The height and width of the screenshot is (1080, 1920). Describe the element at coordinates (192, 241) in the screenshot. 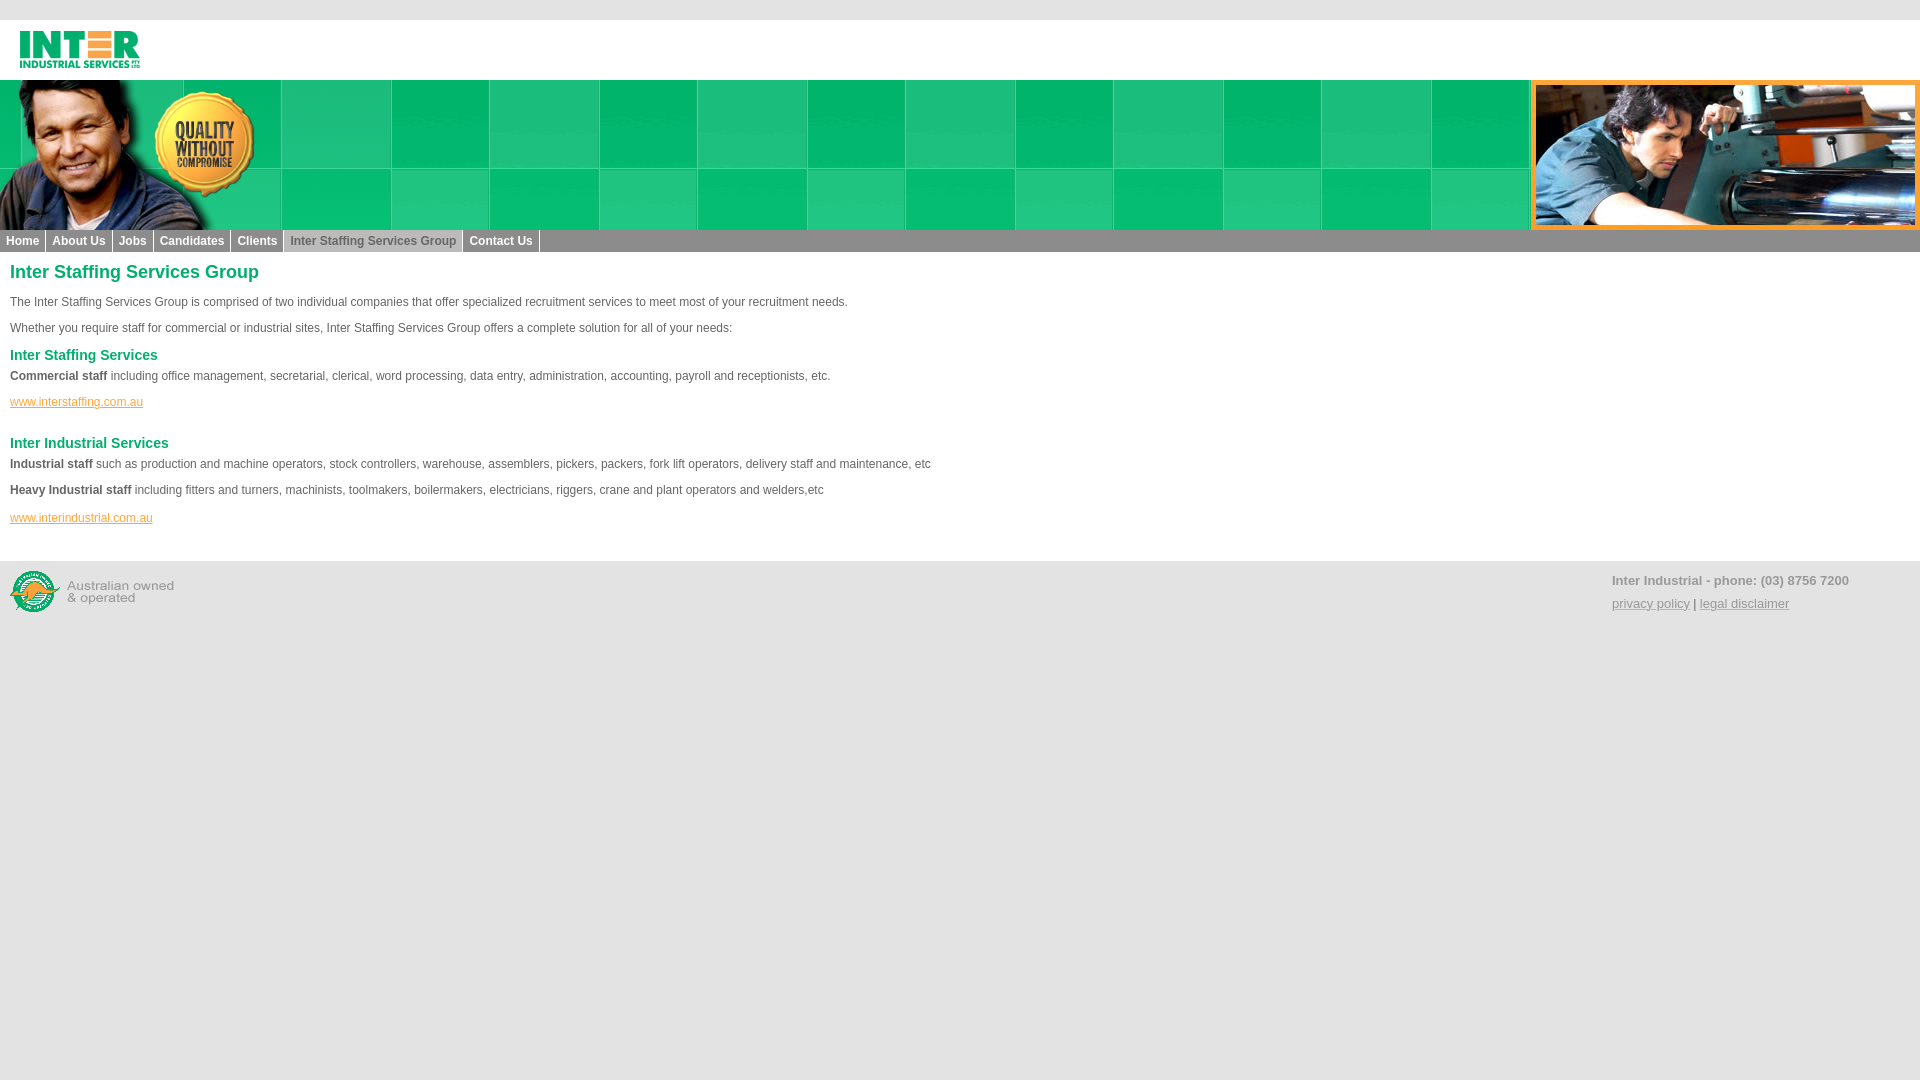

I see `Candidates` at that location.